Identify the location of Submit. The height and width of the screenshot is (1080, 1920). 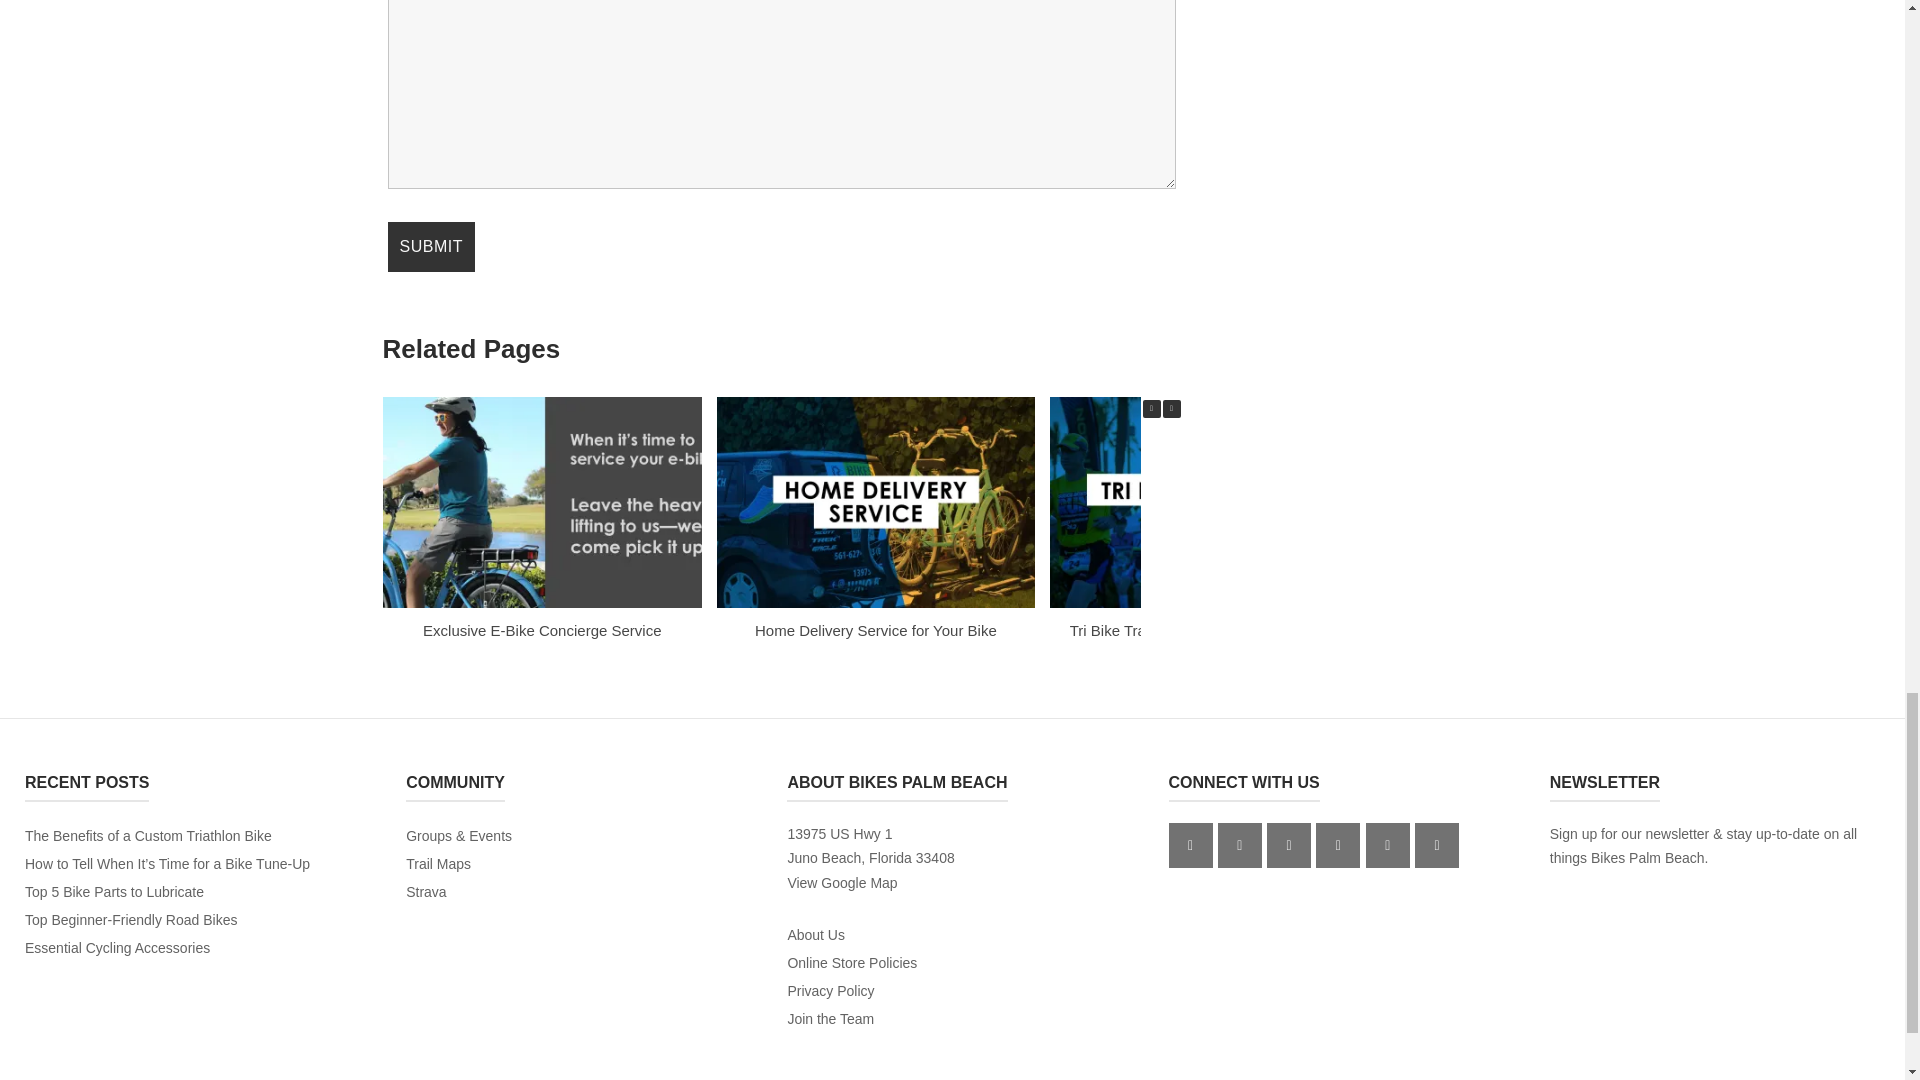
(430, 247).